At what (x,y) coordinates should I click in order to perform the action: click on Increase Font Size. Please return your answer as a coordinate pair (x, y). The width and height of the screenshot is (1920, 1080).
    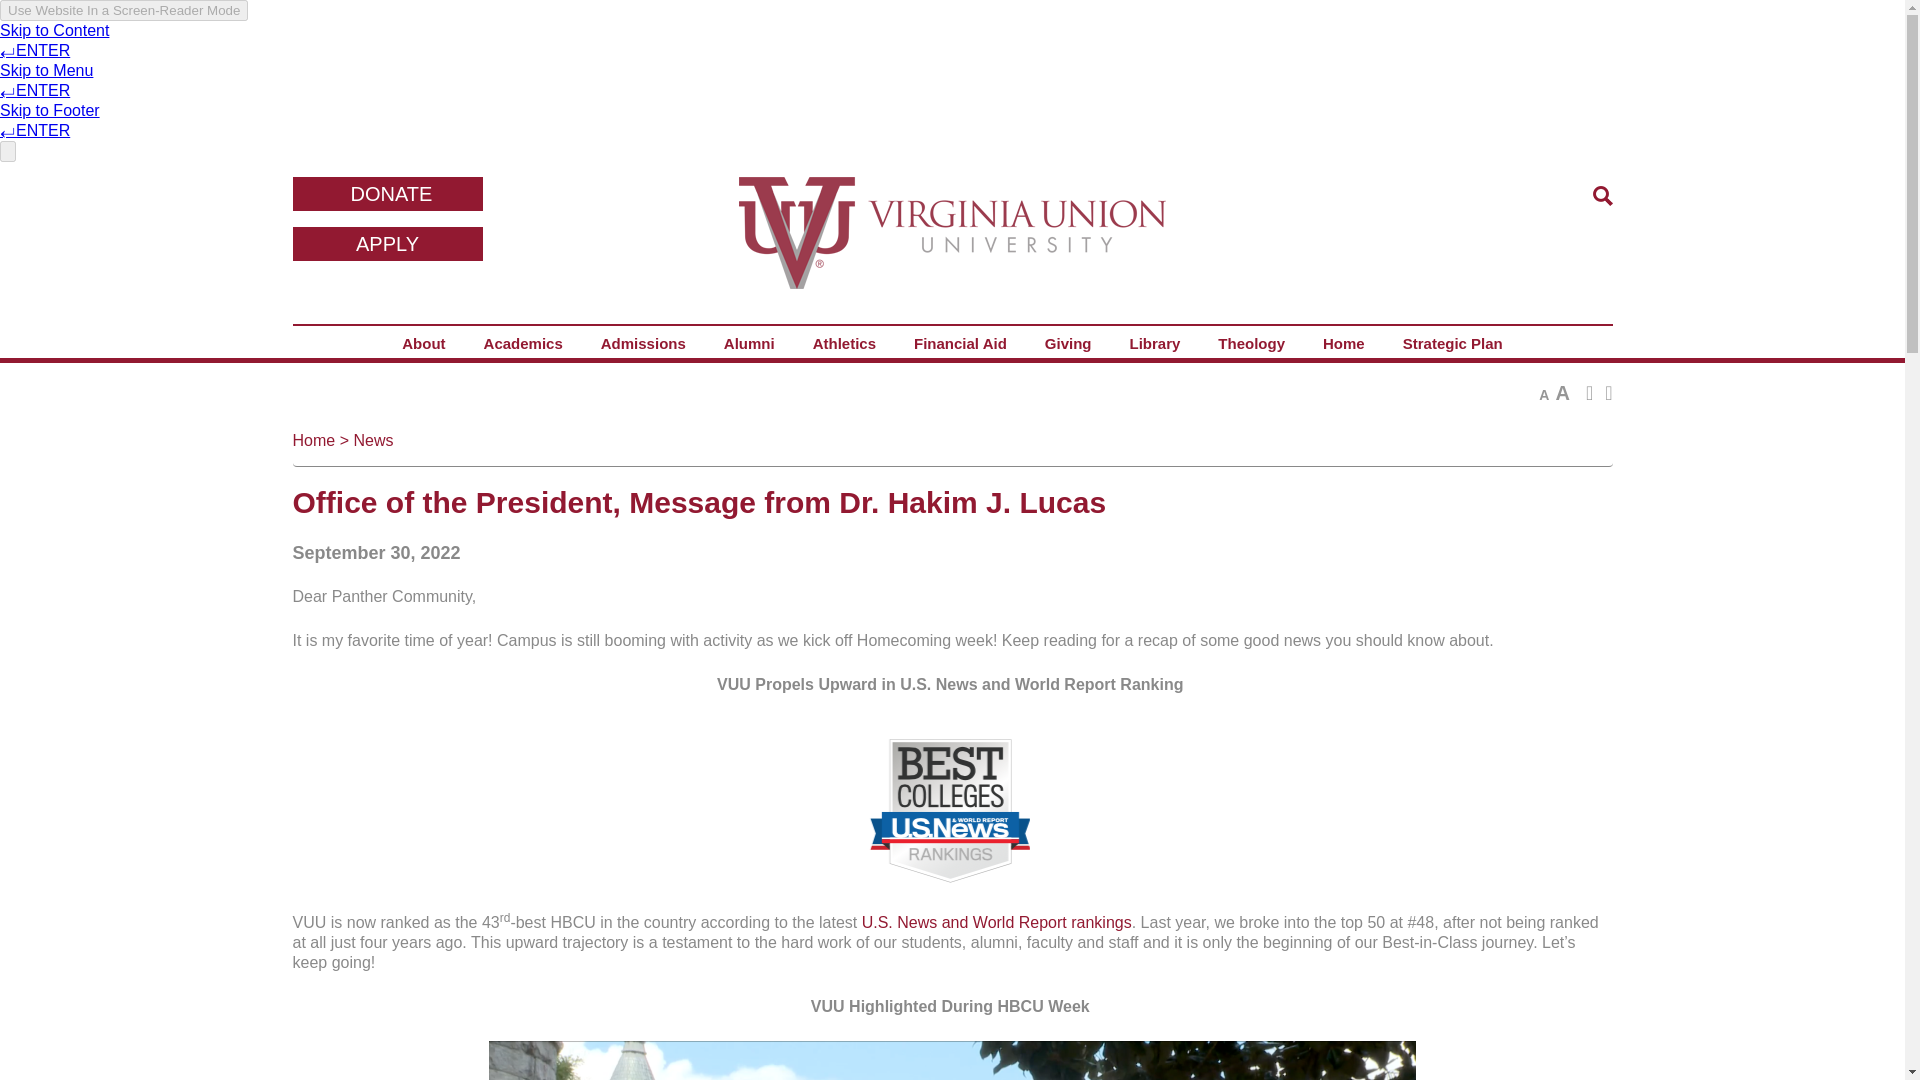
    Looking at the image, I should click on (1562, 392).